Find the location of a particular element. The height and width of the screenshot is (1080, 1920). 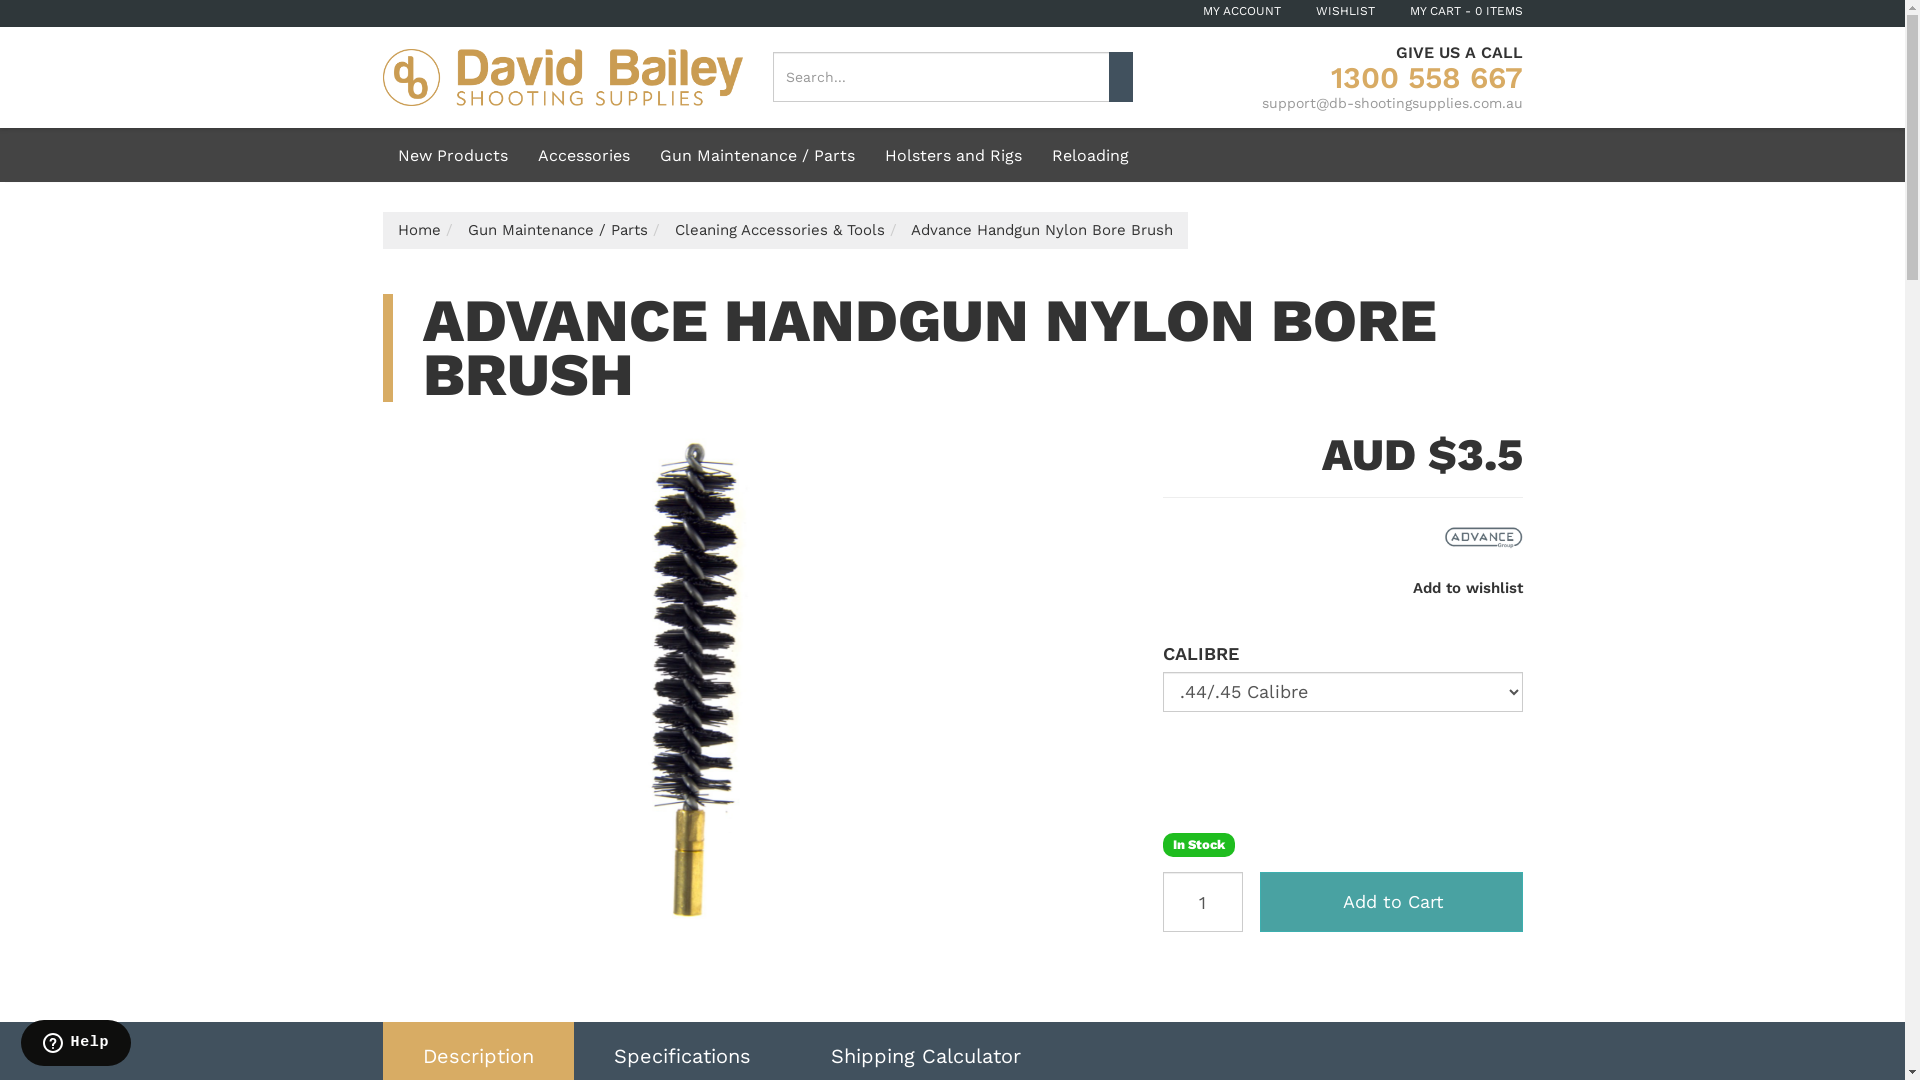

WISHLIST is located at coordinates (1353, 11).